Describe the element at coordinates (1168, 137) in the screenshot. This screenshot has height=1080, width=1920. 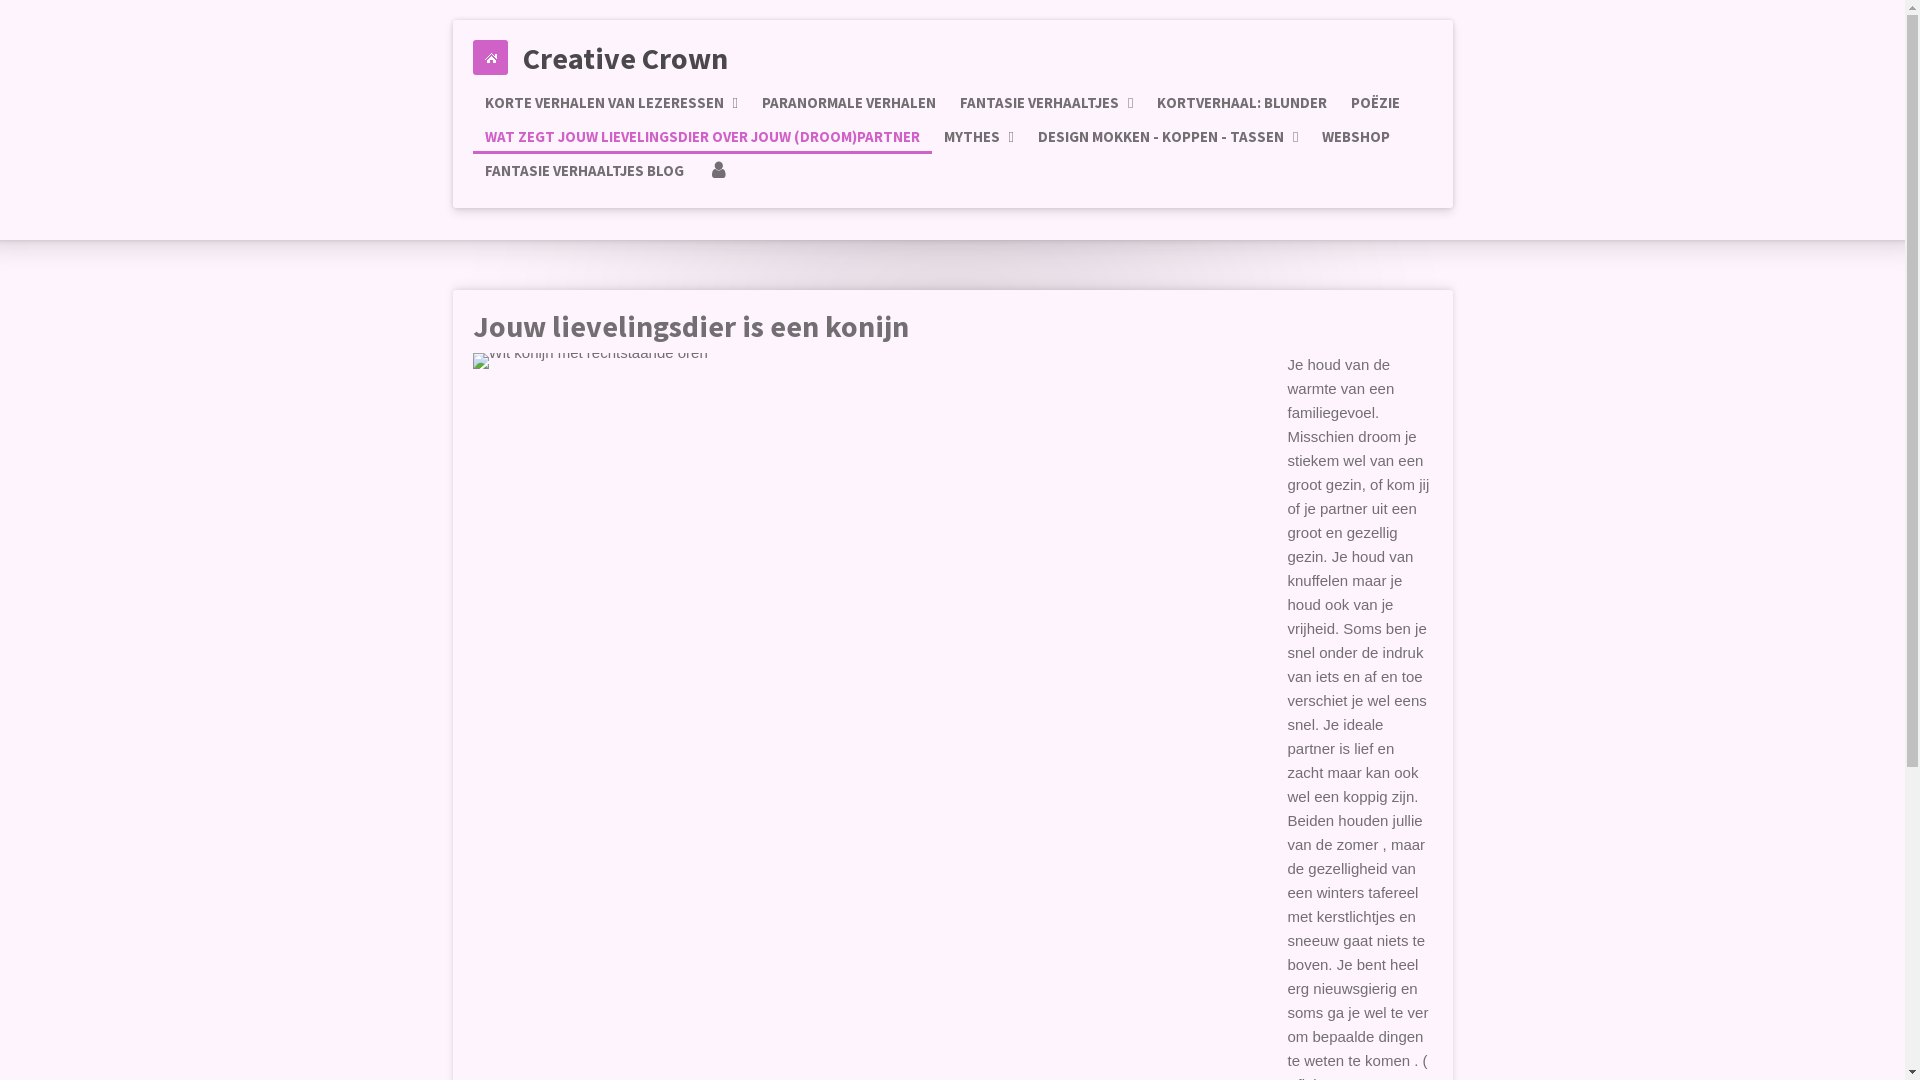
I see `DESIGN MOKKEN - KOPPEN - TASSEN` at that location.